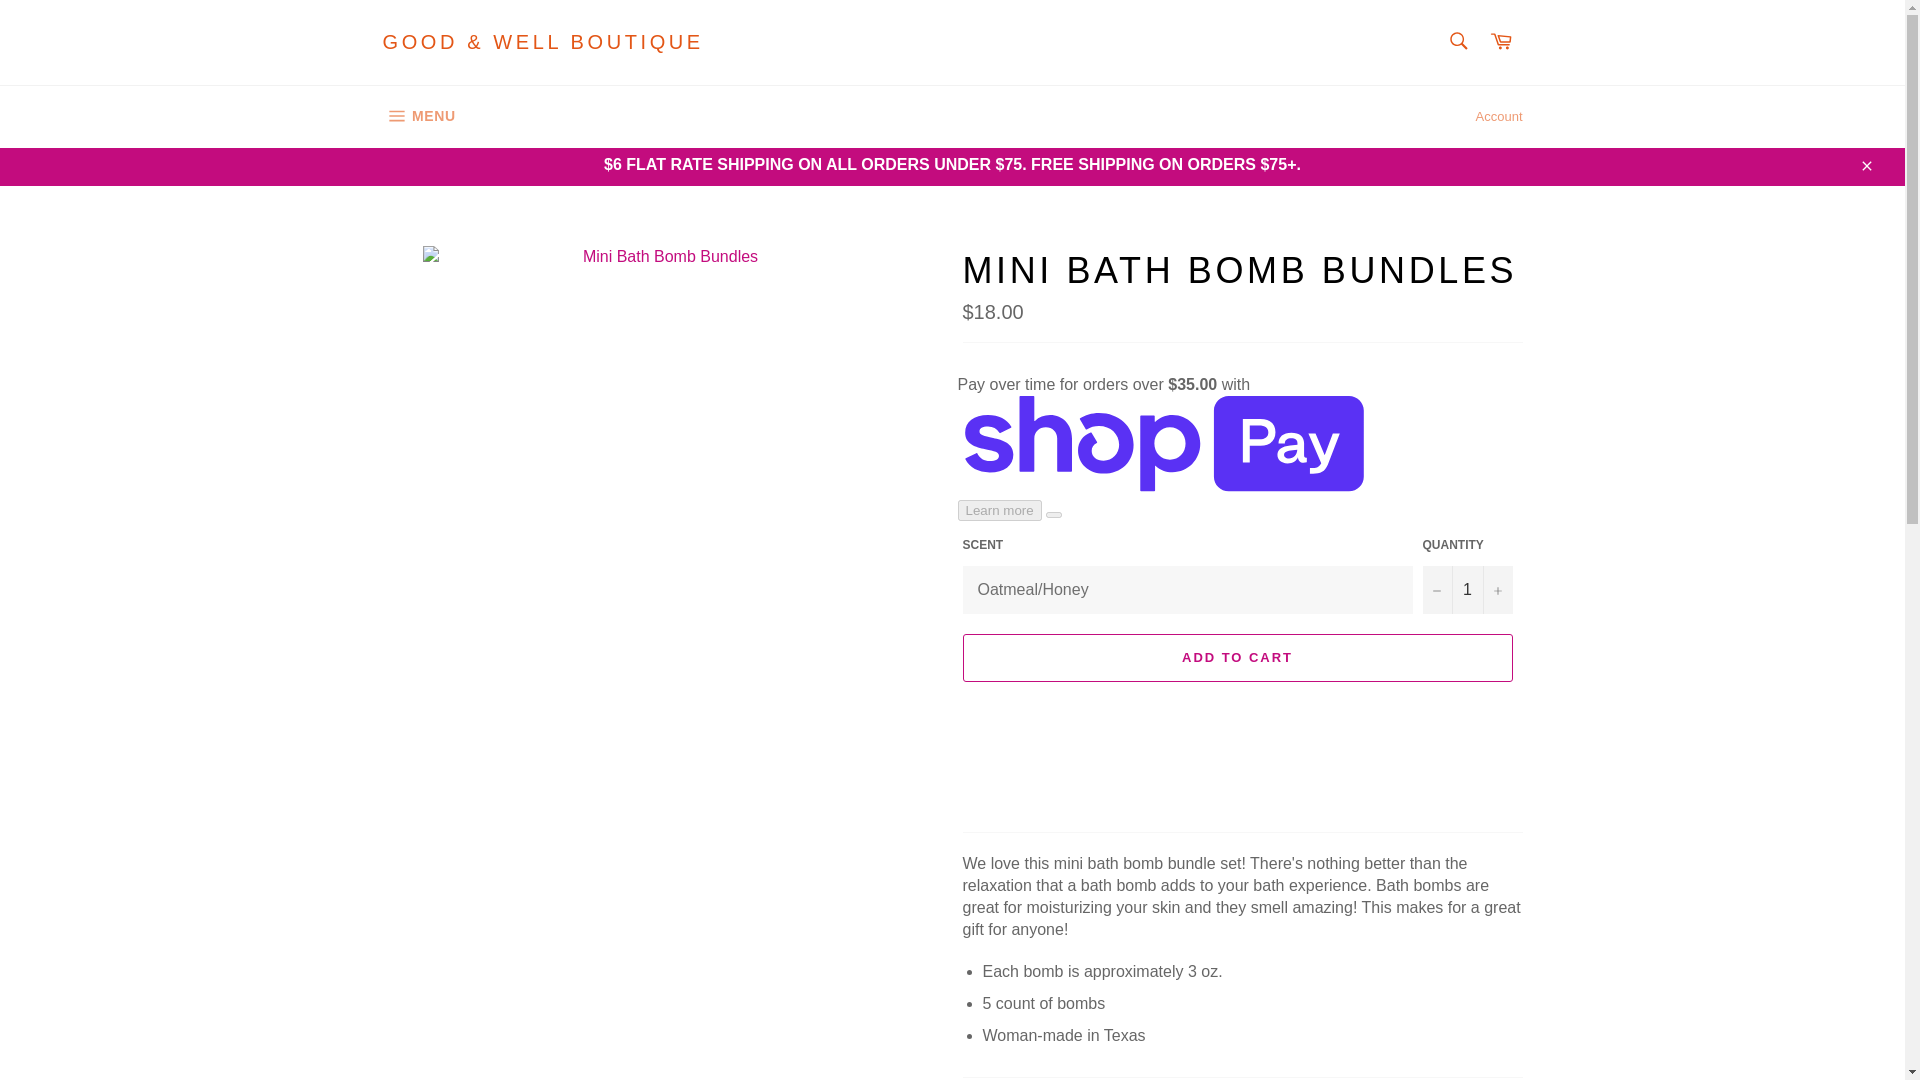 The image size is (1920, 1080). What do you see at coordinates (1457, 40) in the screenshot?
I see `Search` at bounding box center [1457, 40].